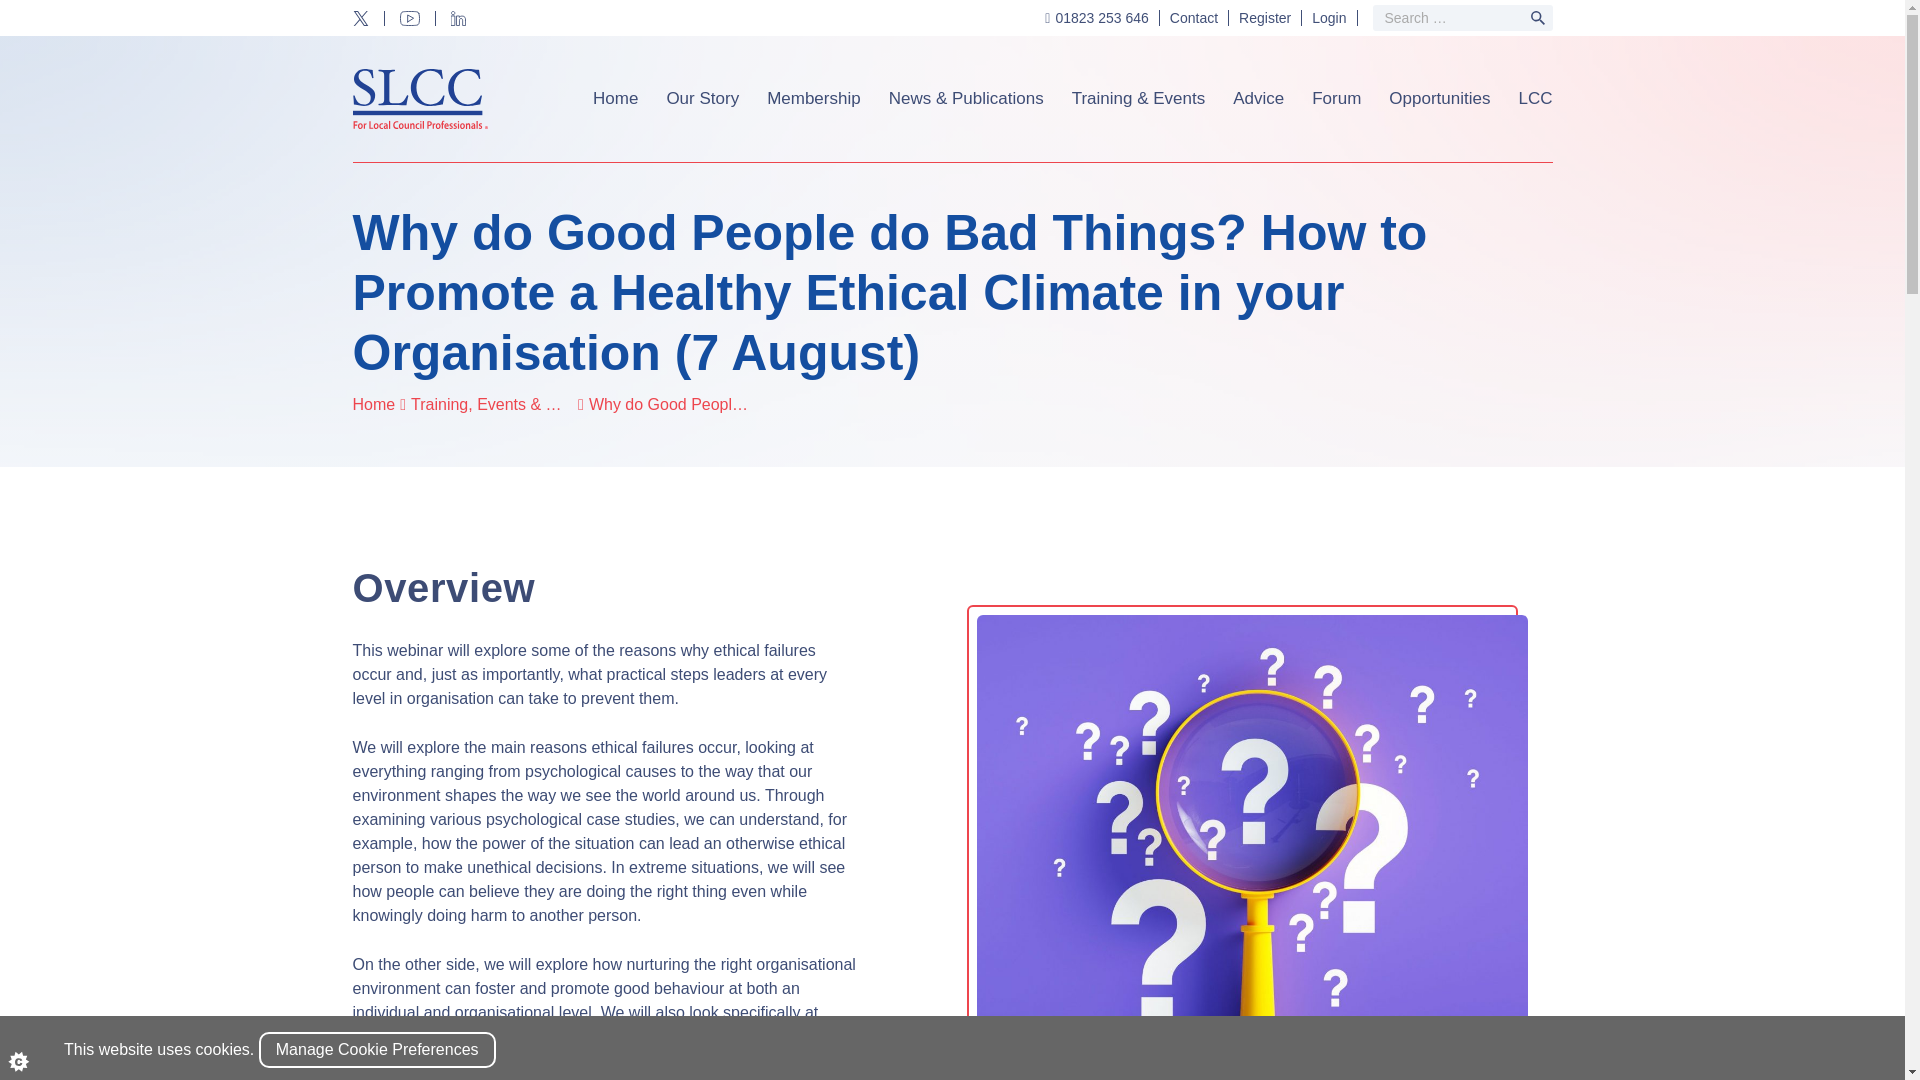 The width and height of the screenshot is (1920, 1080). Describe the element at coordinates (1329, 17) in the screenshot. I see `Login` at that location.